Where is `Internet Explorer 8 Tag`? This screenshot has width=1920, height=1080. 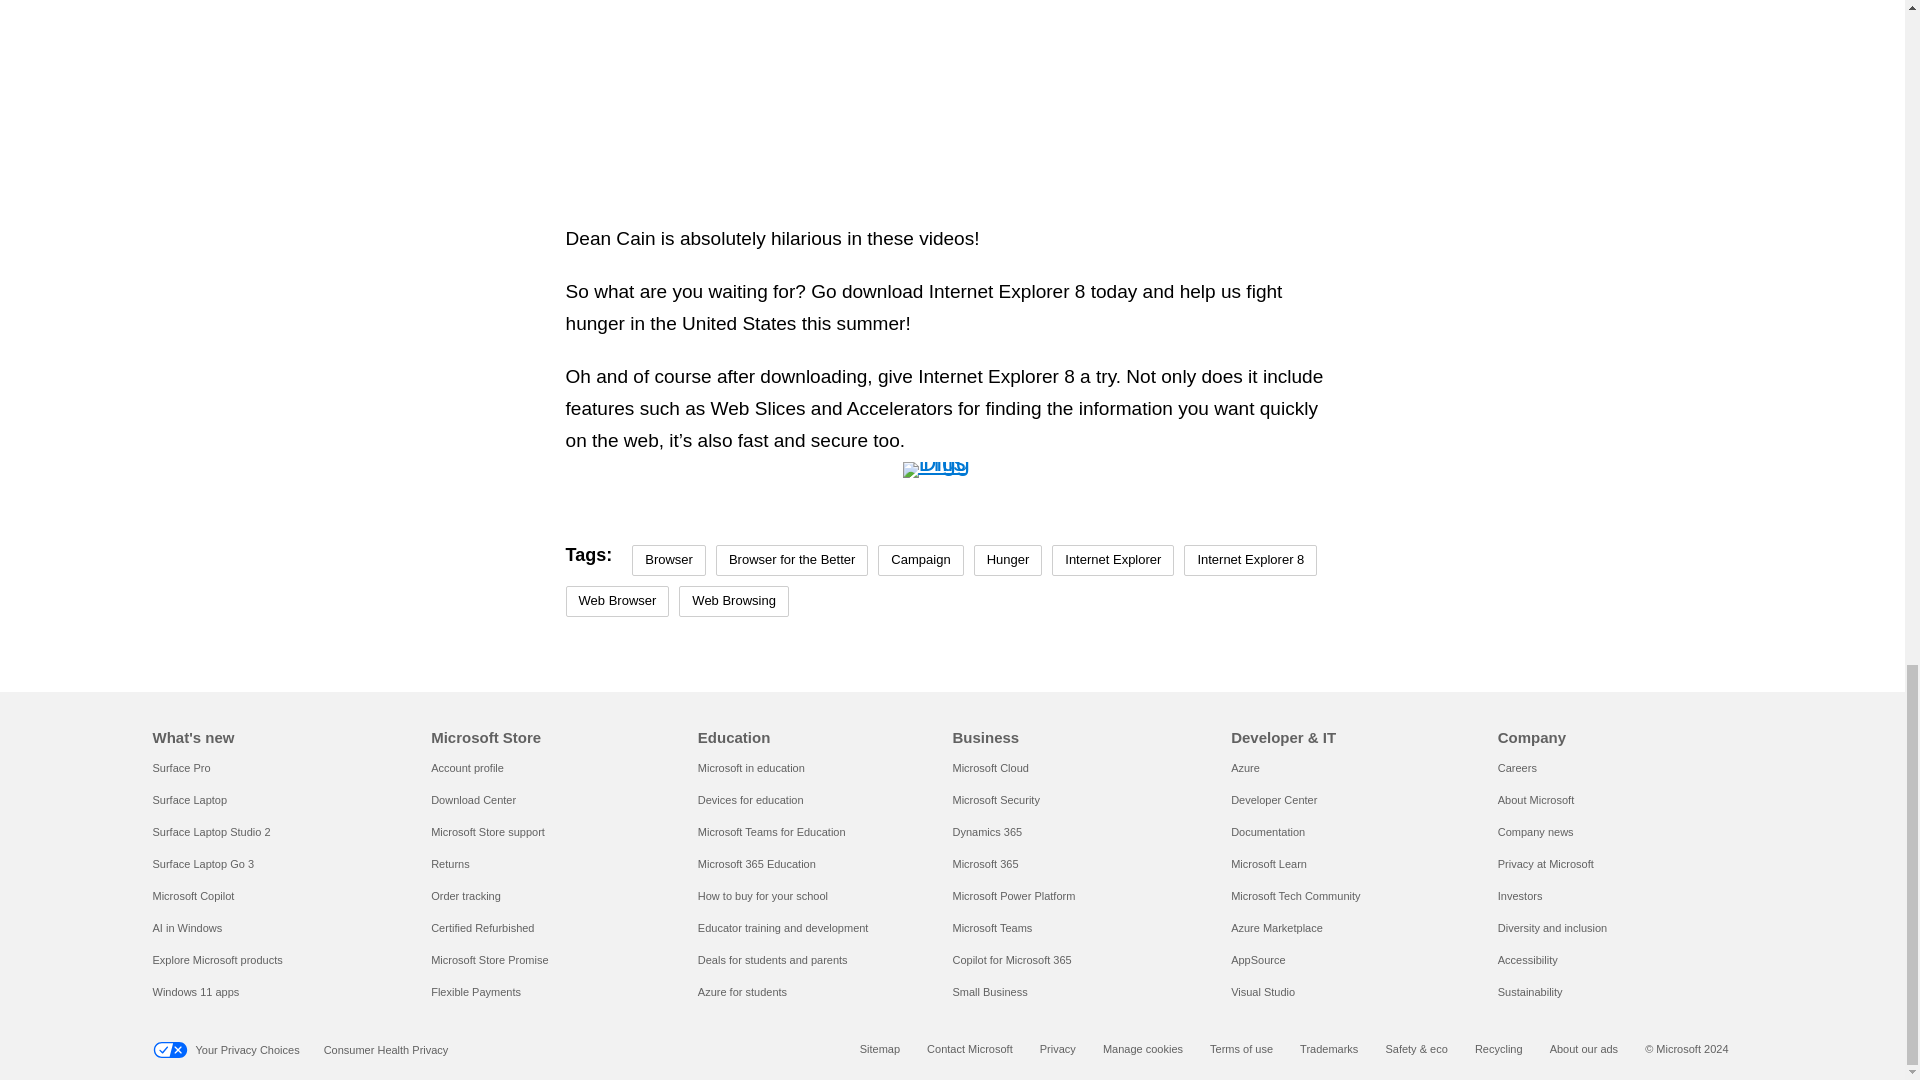 Internet Explorer 8 Tag is located at coordinates (1250, 560).